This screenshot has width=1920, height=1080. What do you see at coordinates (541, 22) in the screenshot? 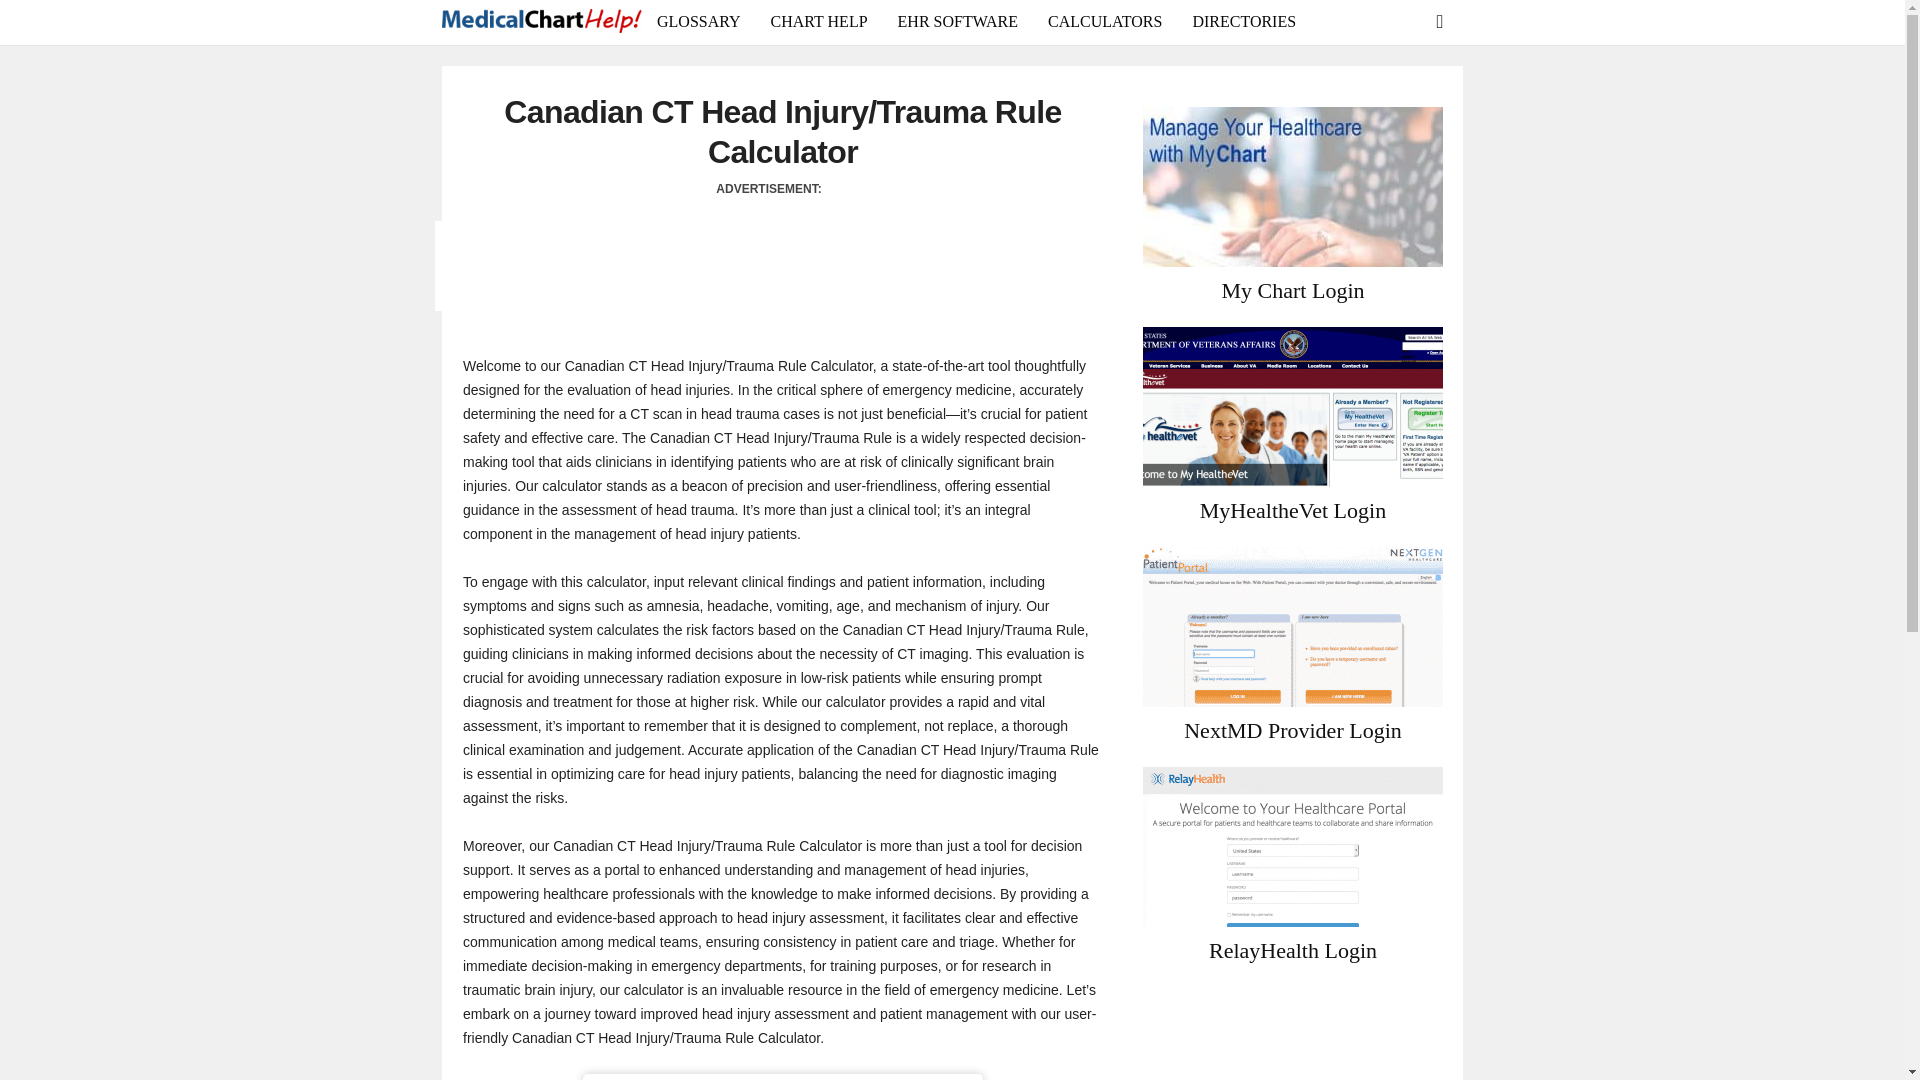
I see `Medical Chart Help` at bounding box center [541, 22].